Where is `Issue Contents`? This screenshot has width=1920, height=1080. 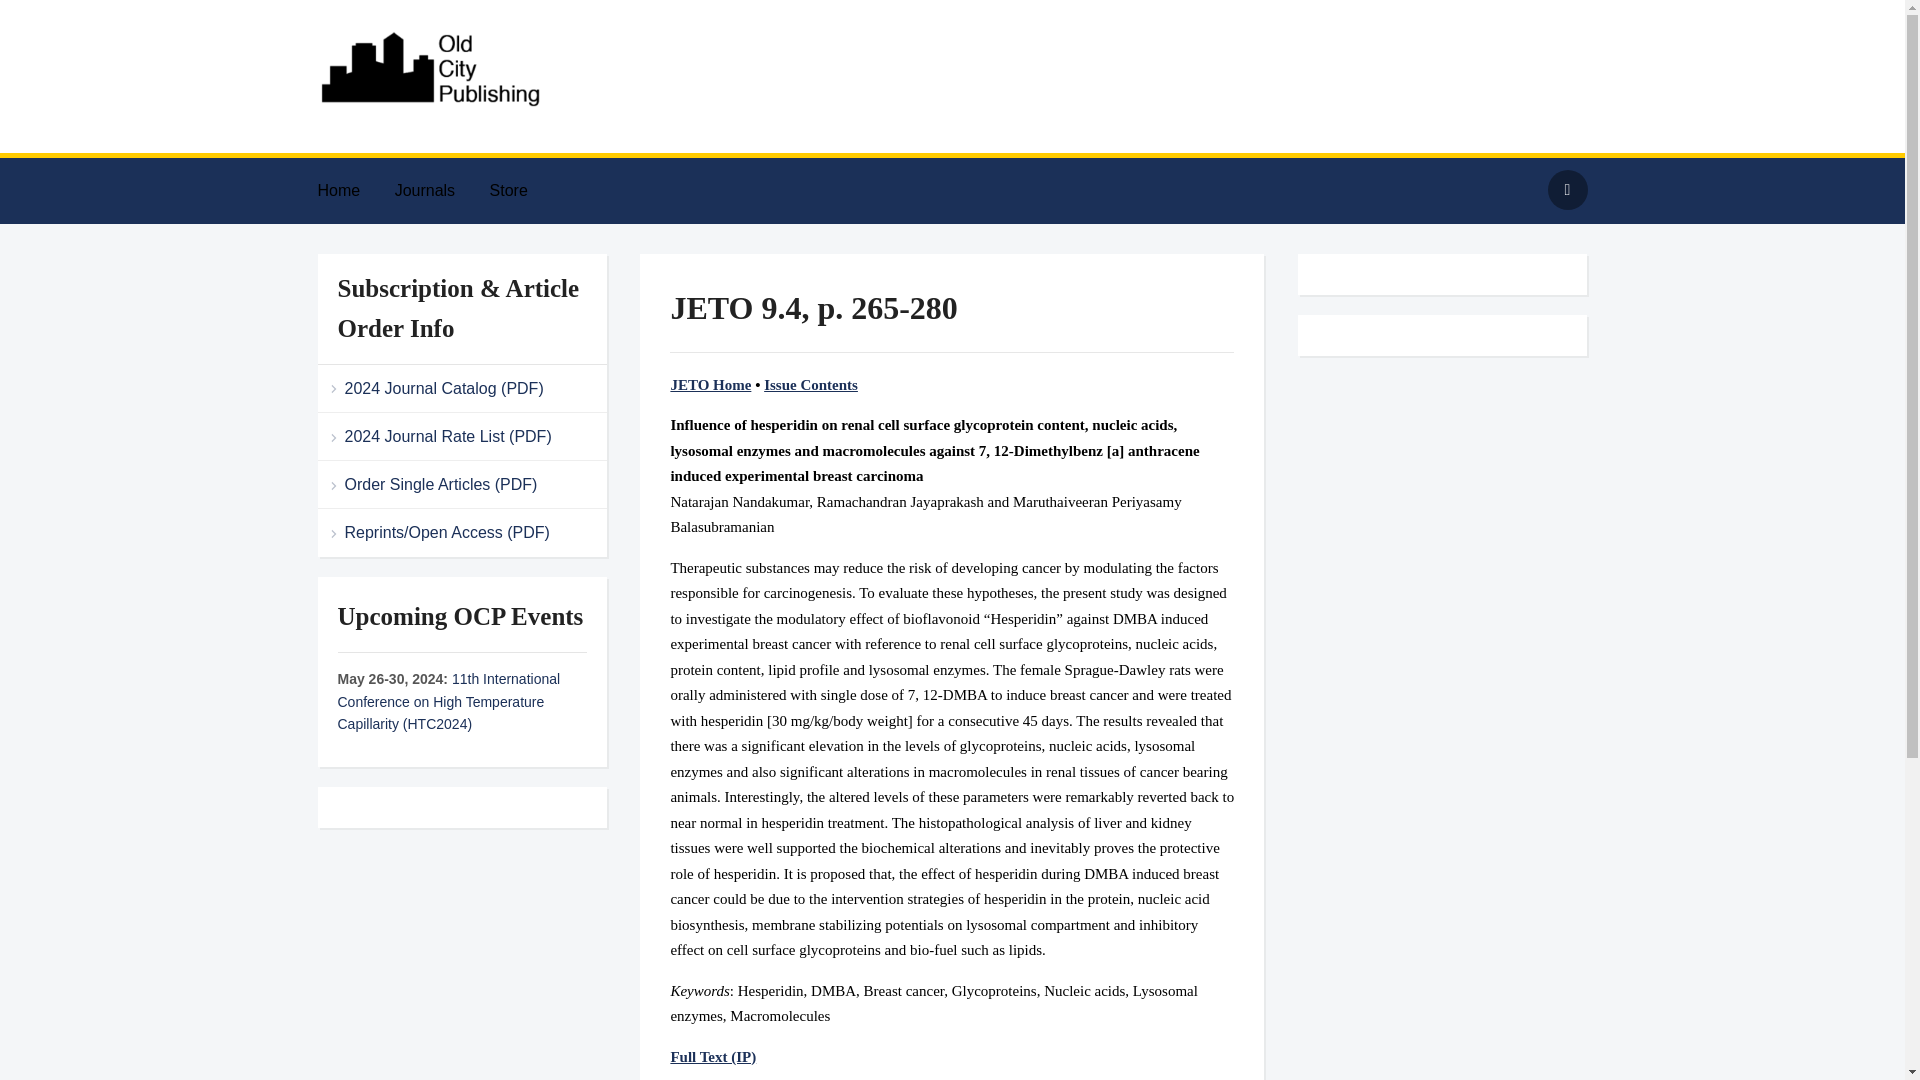 Issue Contents is located at coordinates (811, 384).